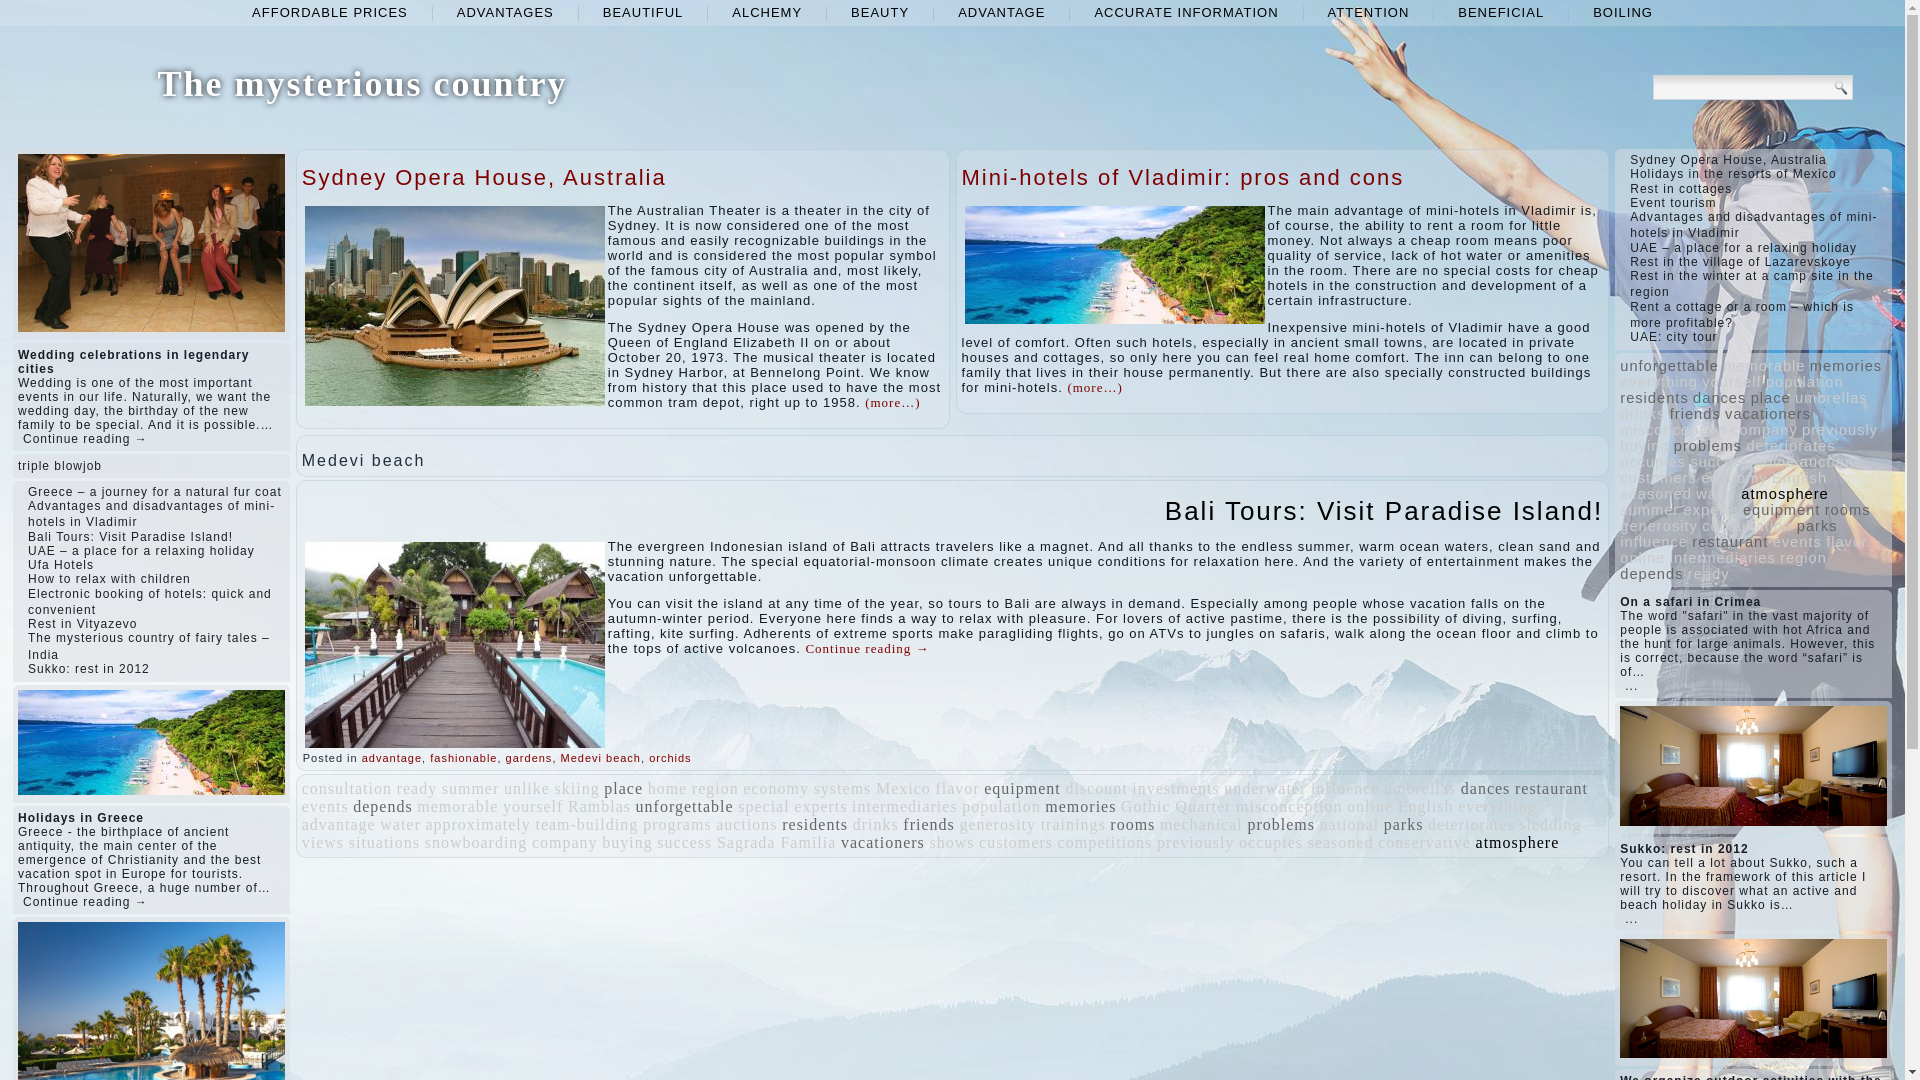  Describe the element at coordinates (1622, 12) in the screenshot. I see `boiling` at that location.